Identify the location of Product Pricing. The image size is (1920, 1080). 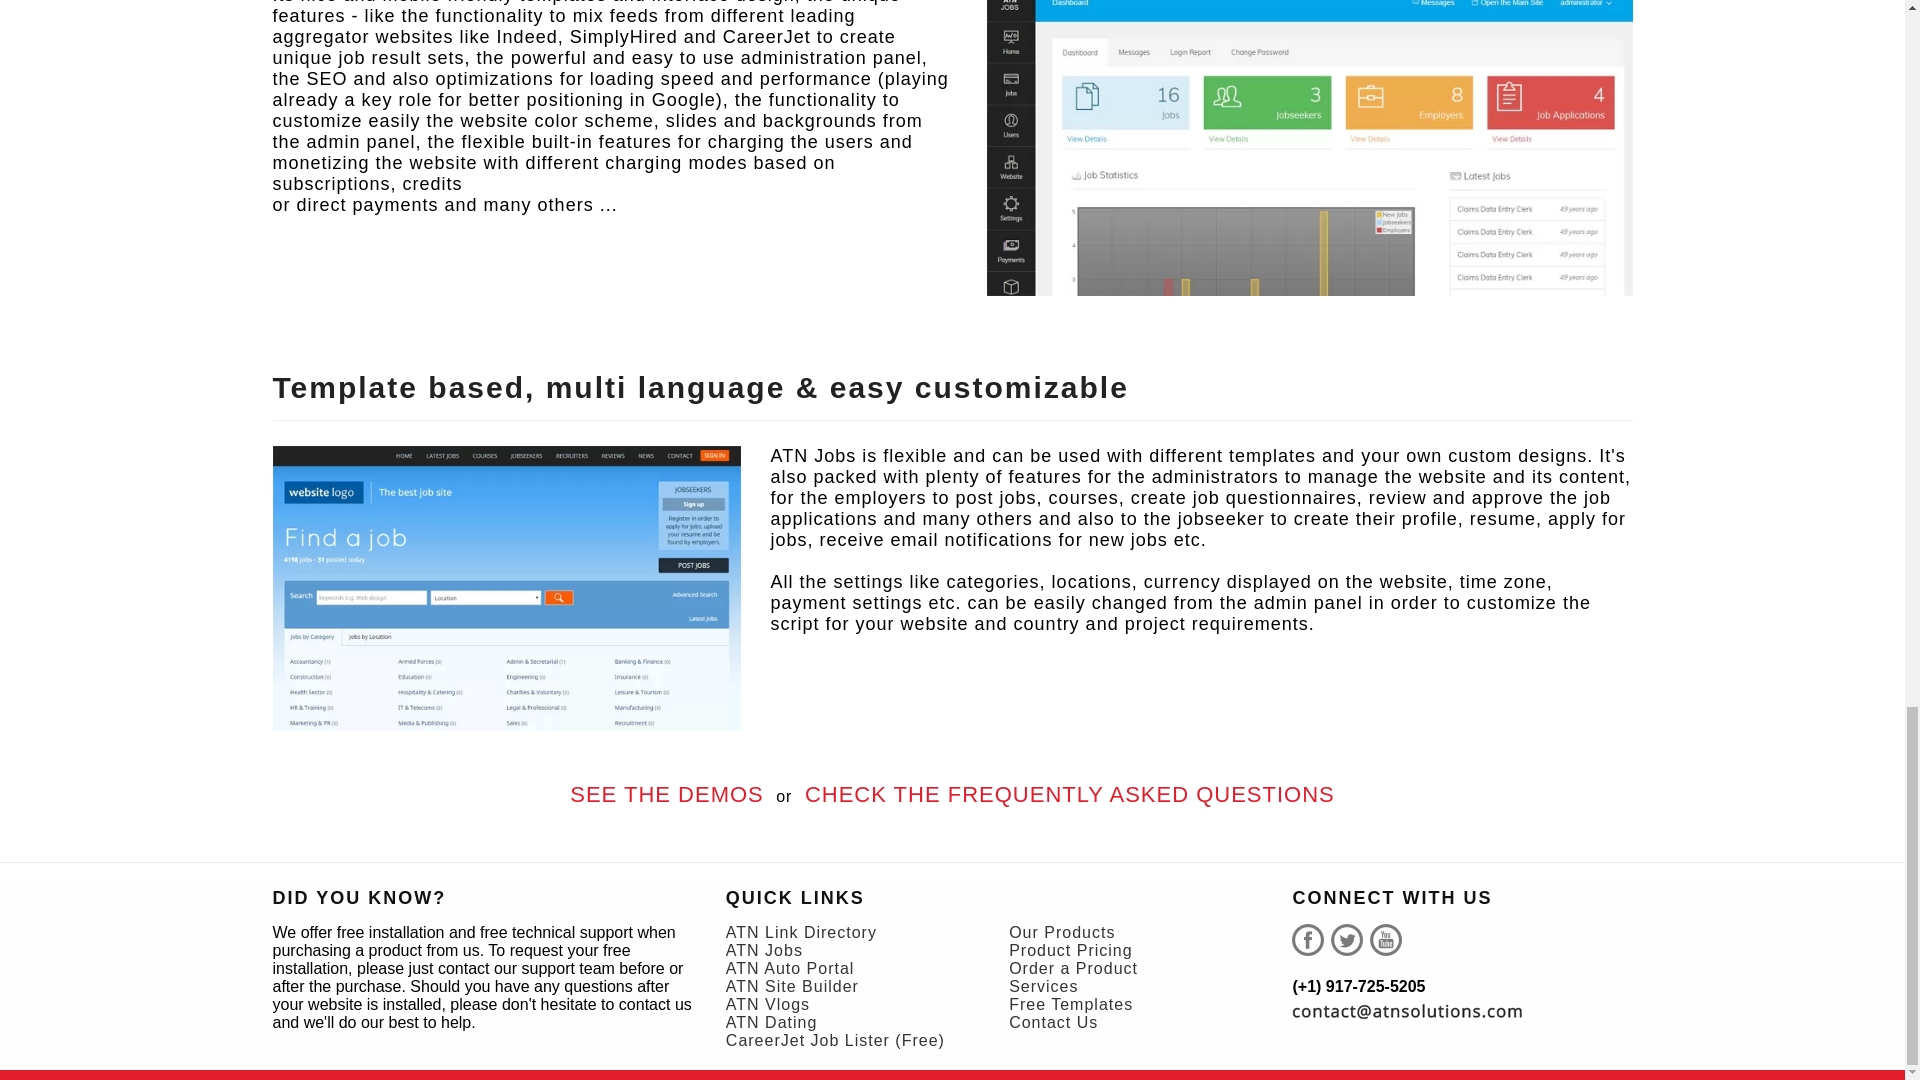
(1070, 950).